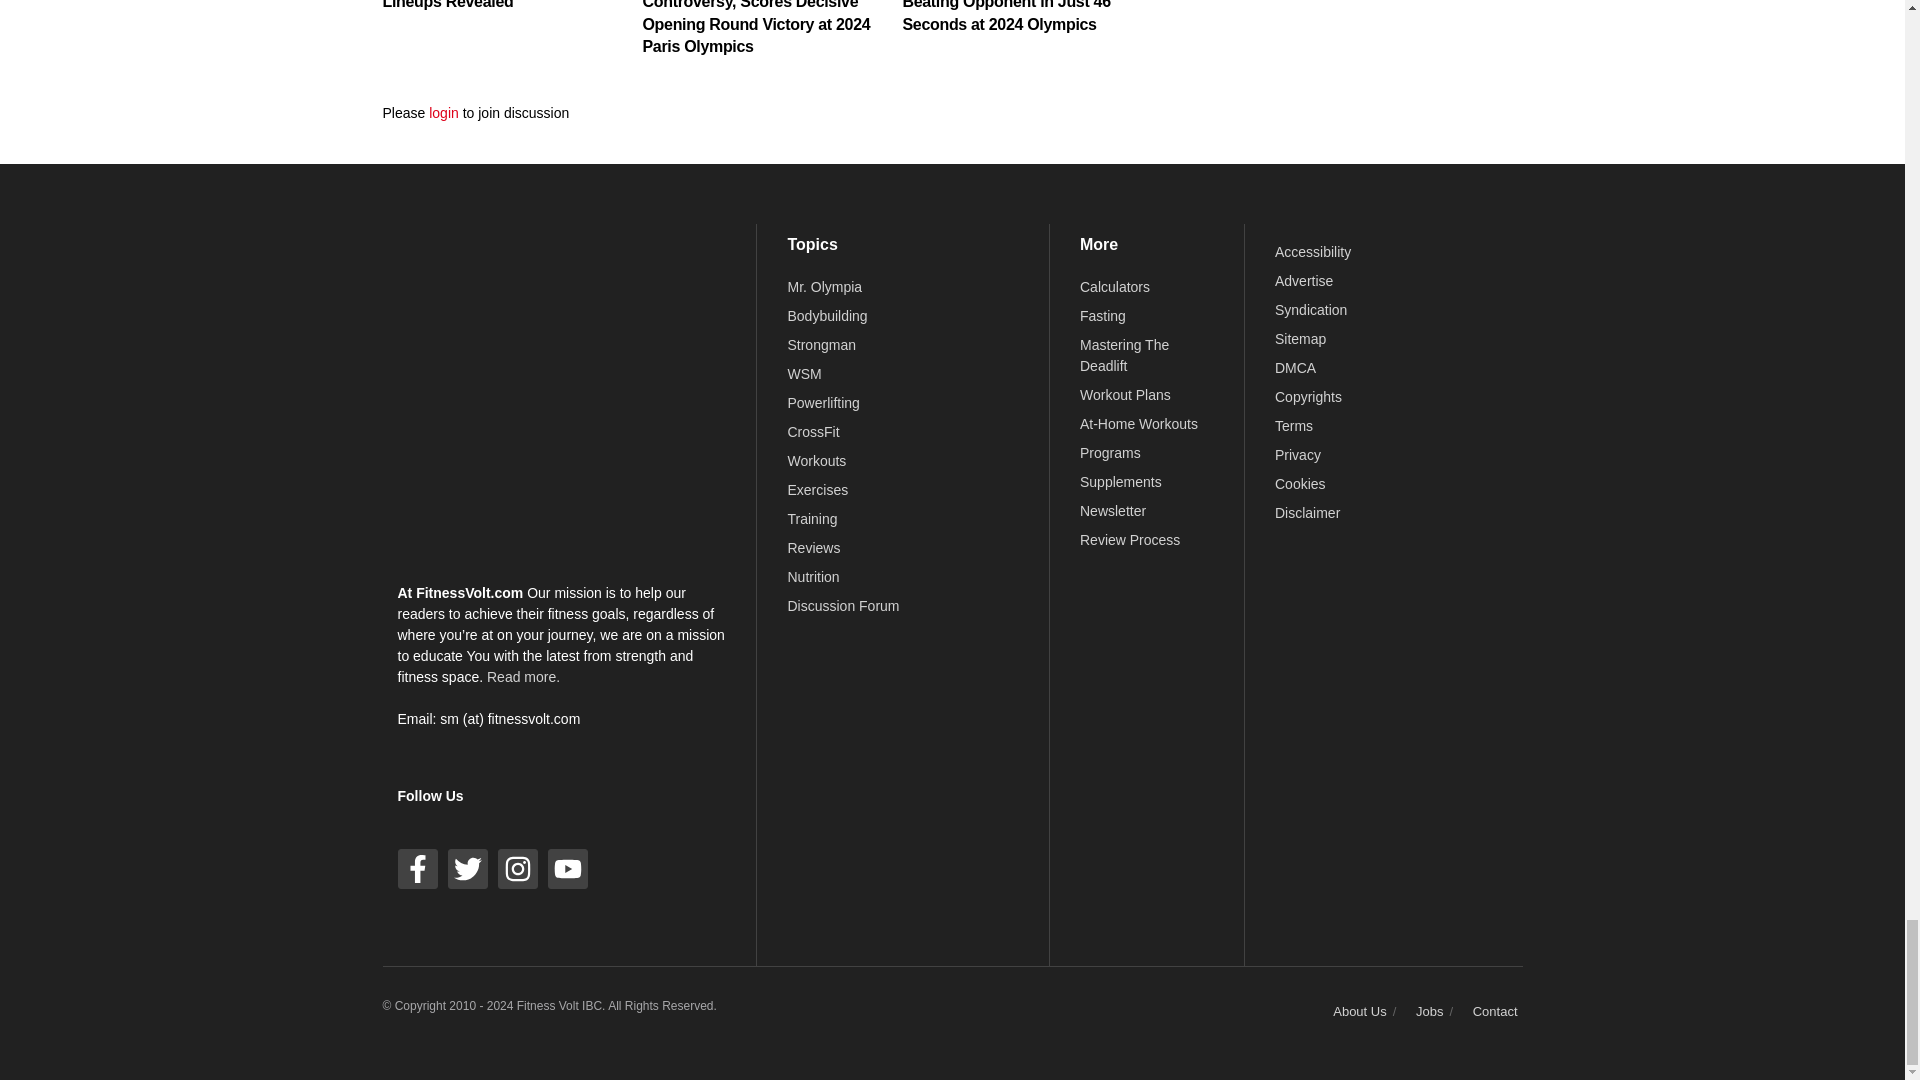 The width and height of the screenshot is (1920, 1080). I want to click on Read more about Fitness Volt, so click(524, 676).